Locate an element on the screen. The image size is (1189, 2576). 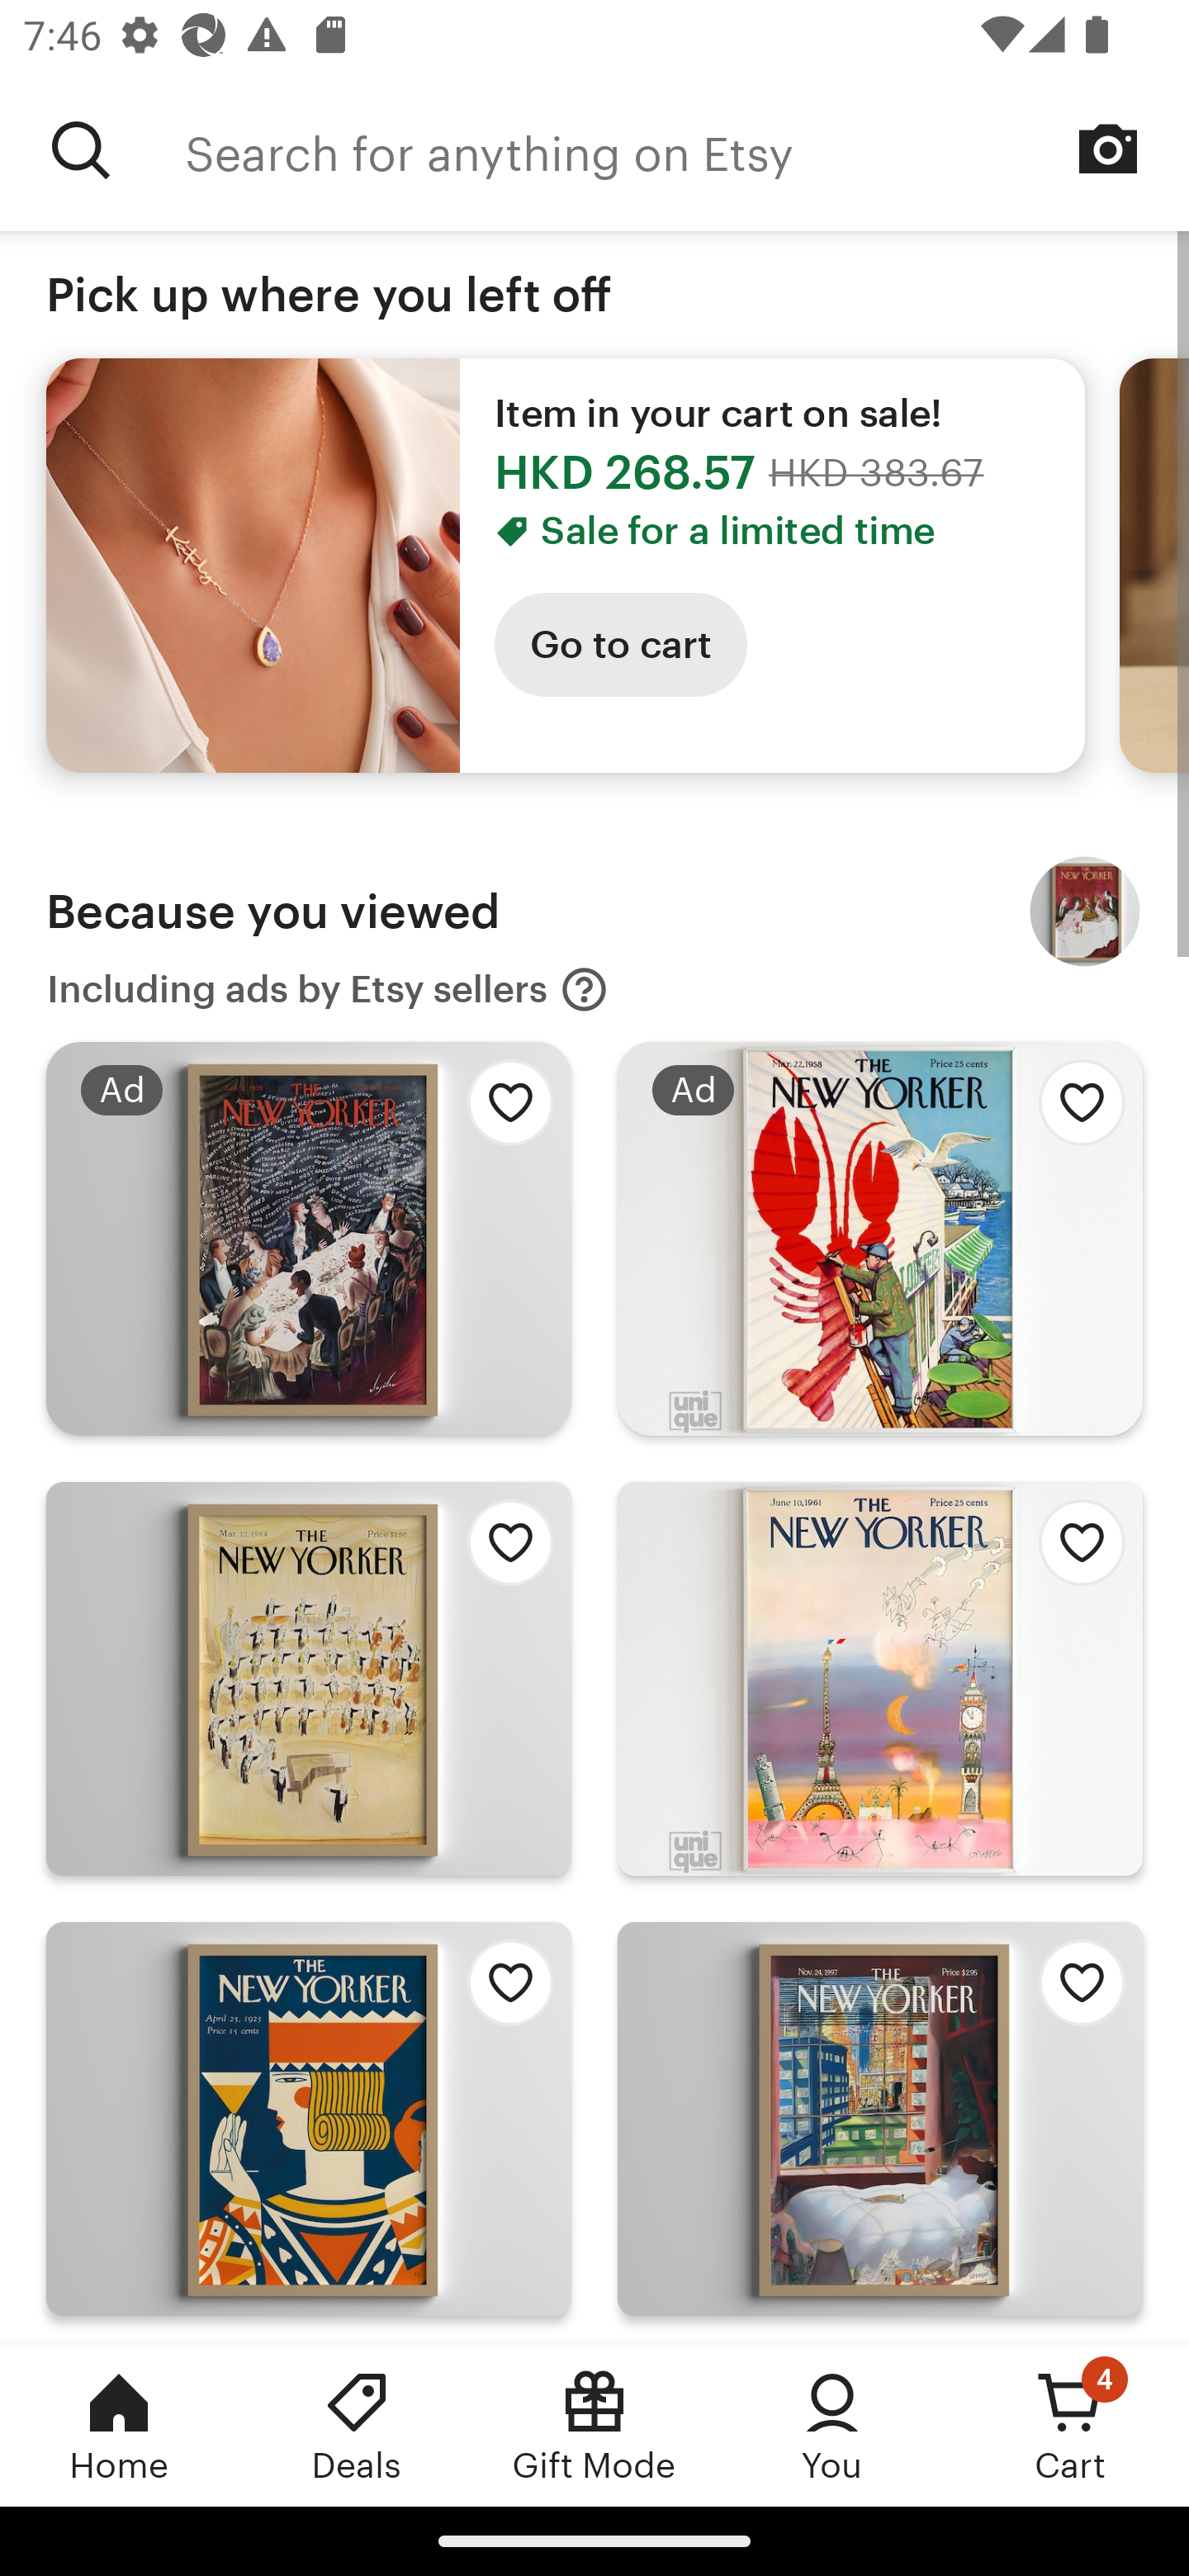
Search for anything on Etsy is located at coordinates (687, 150).